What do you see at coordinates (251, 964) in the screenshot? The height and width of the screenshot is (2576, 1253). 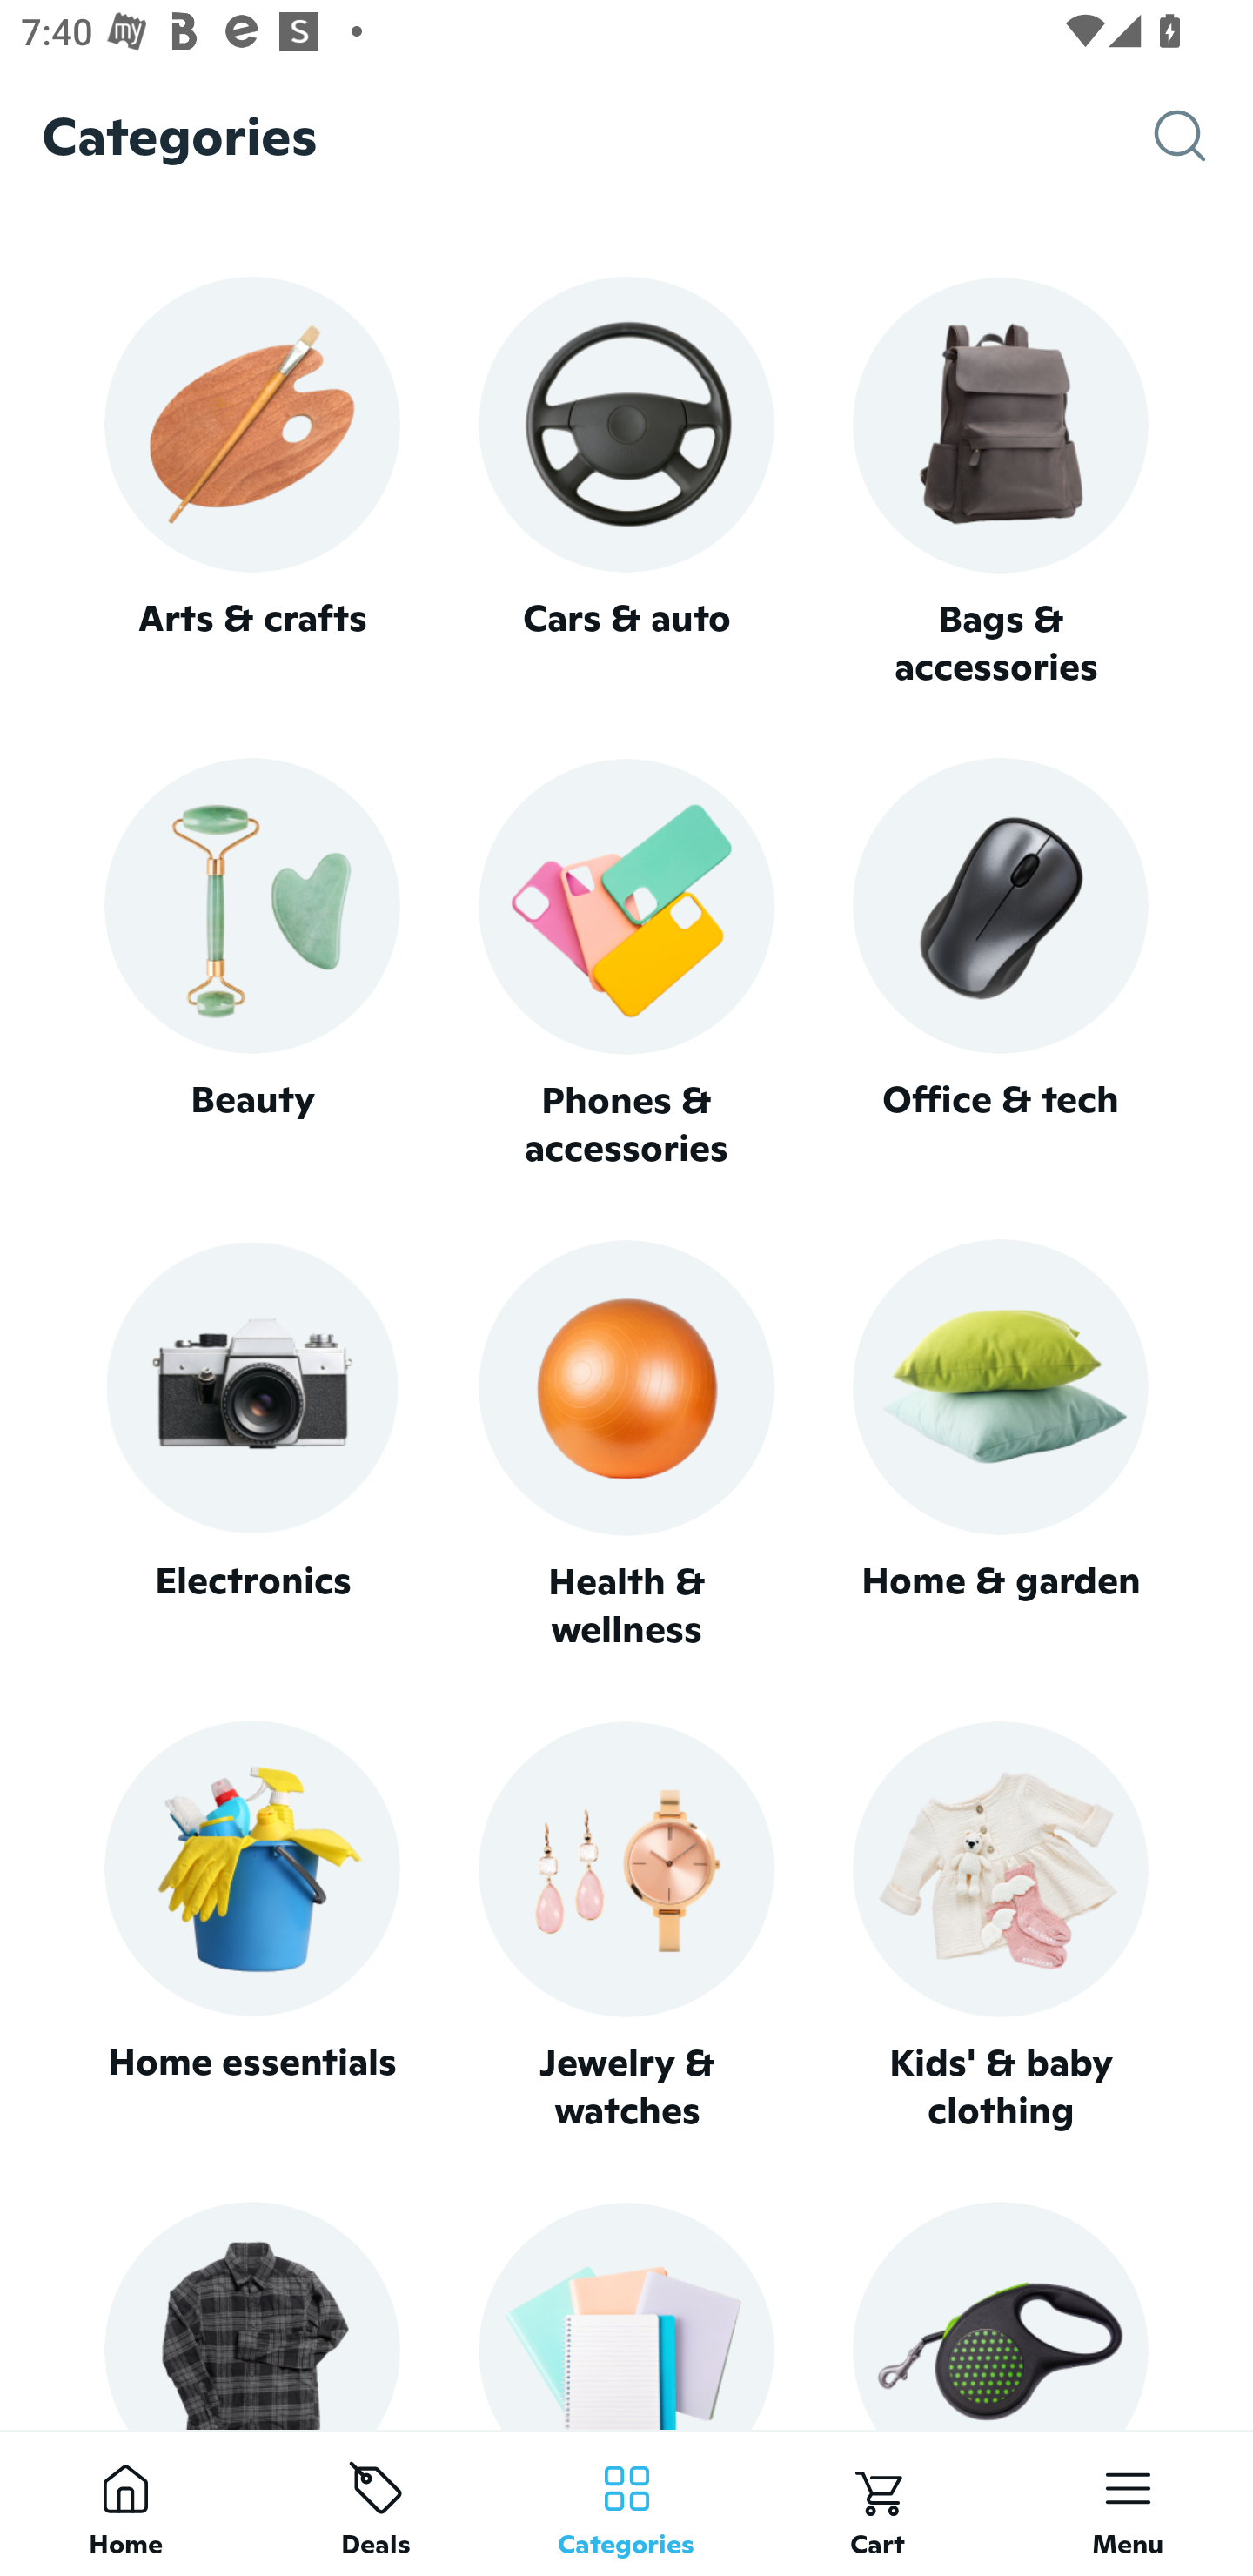 I see `Beauty` at bounding box center [251, 964].